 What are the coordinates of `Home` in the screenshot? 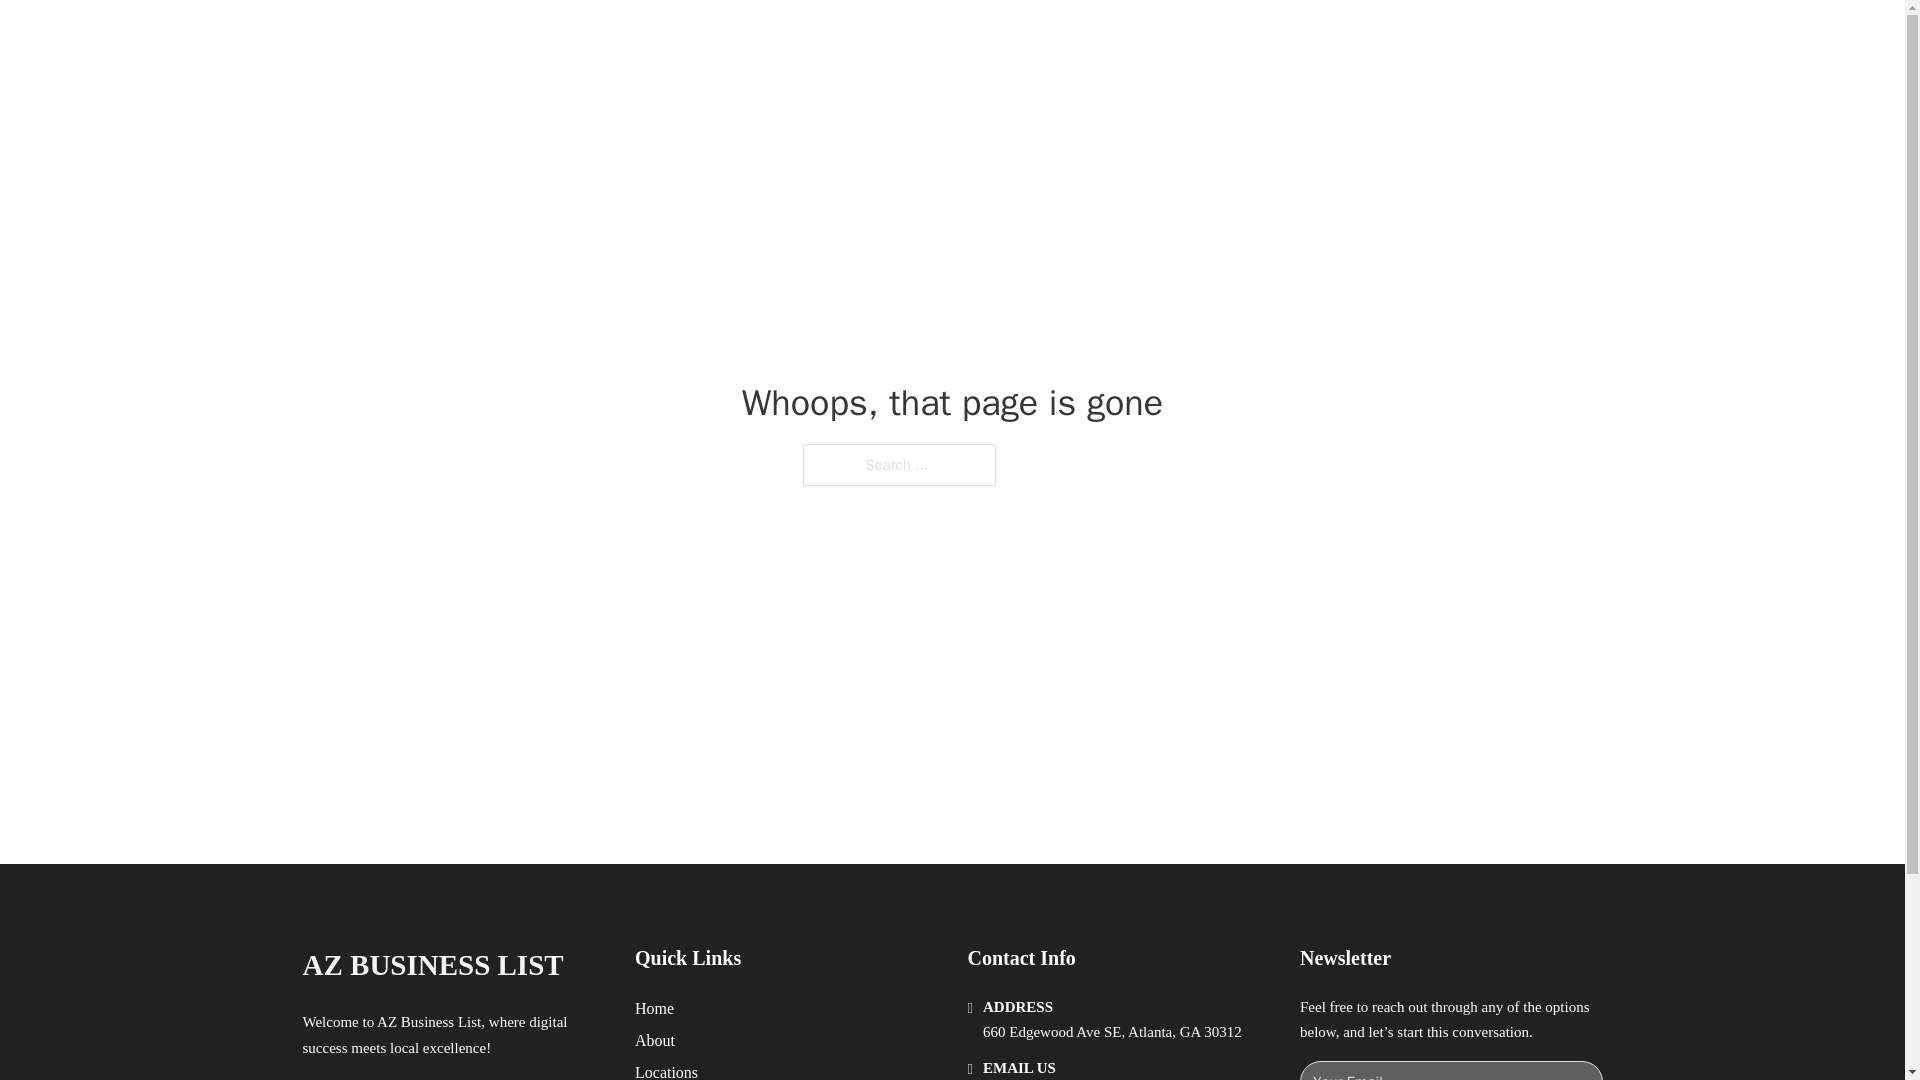 It's located at (654, 1008).